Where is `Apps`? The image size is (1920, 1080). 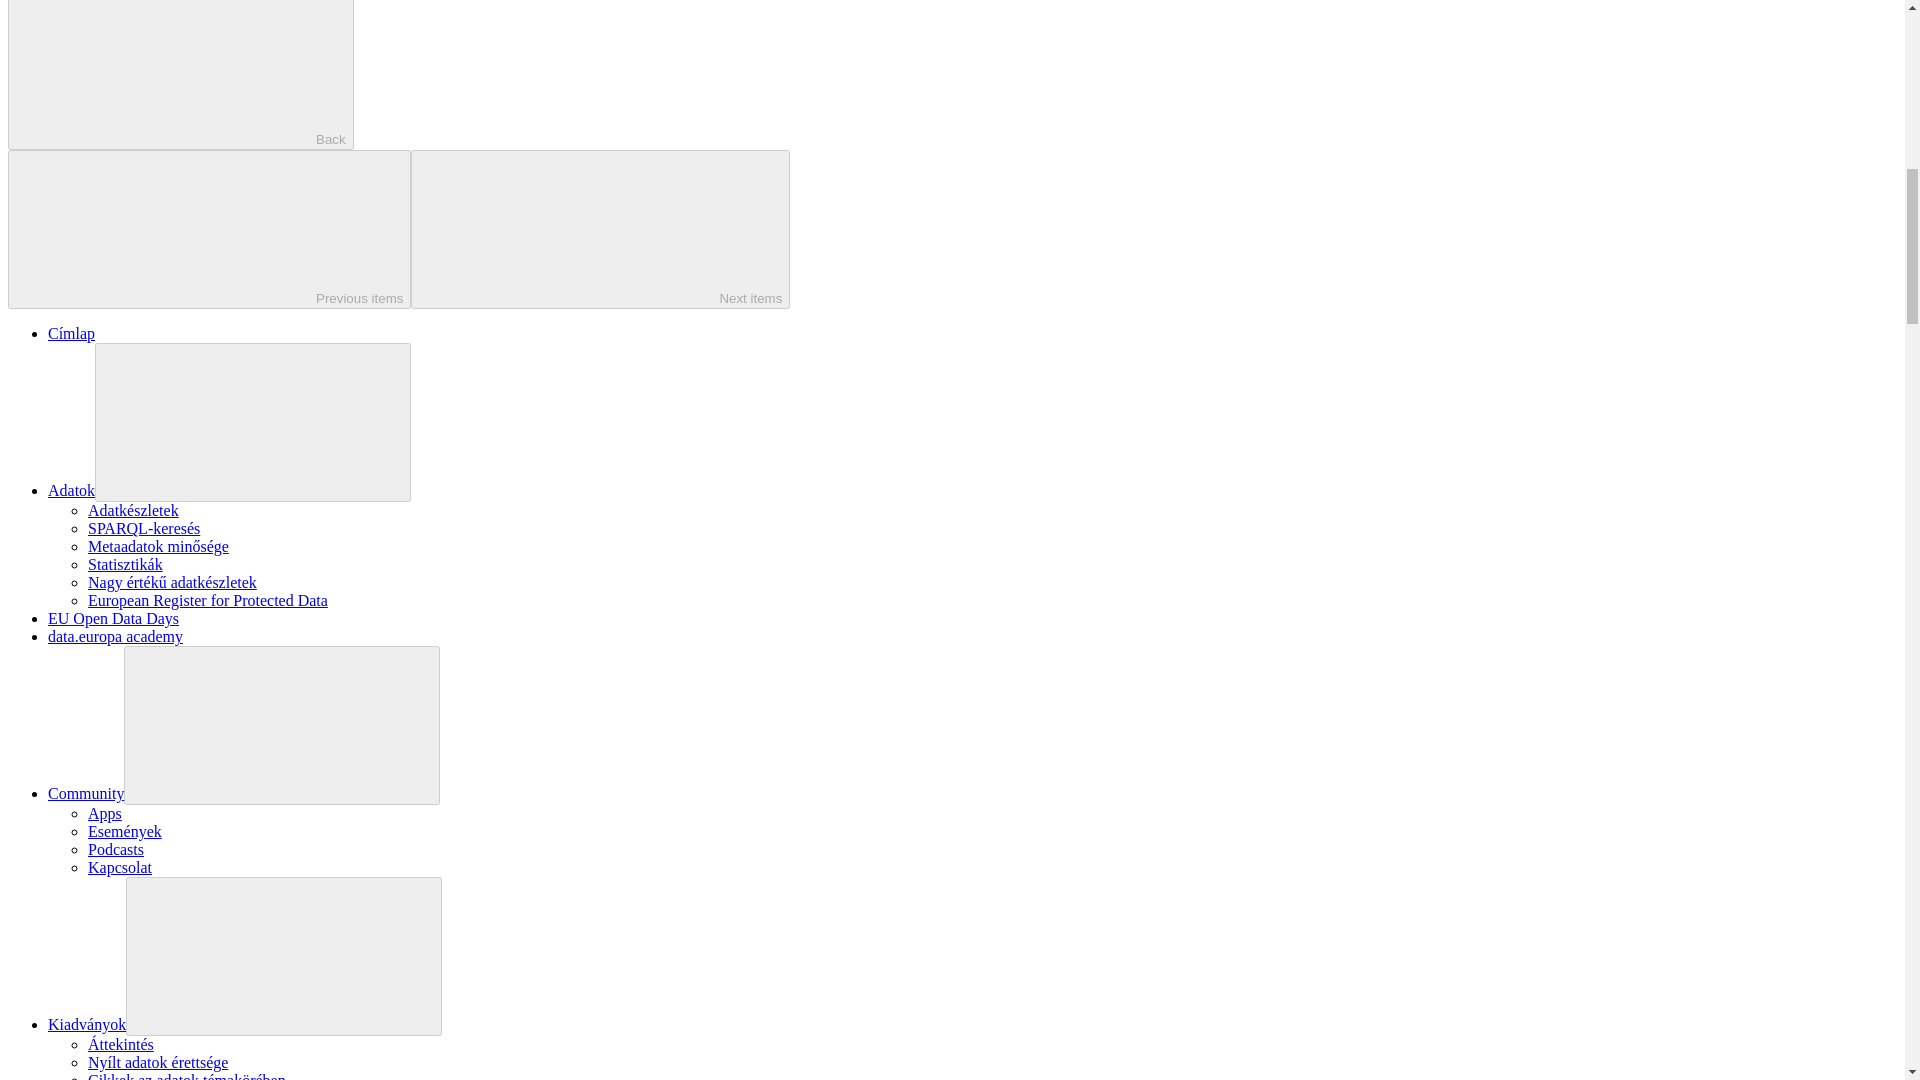 Apps is located at coordinates (105, 812).